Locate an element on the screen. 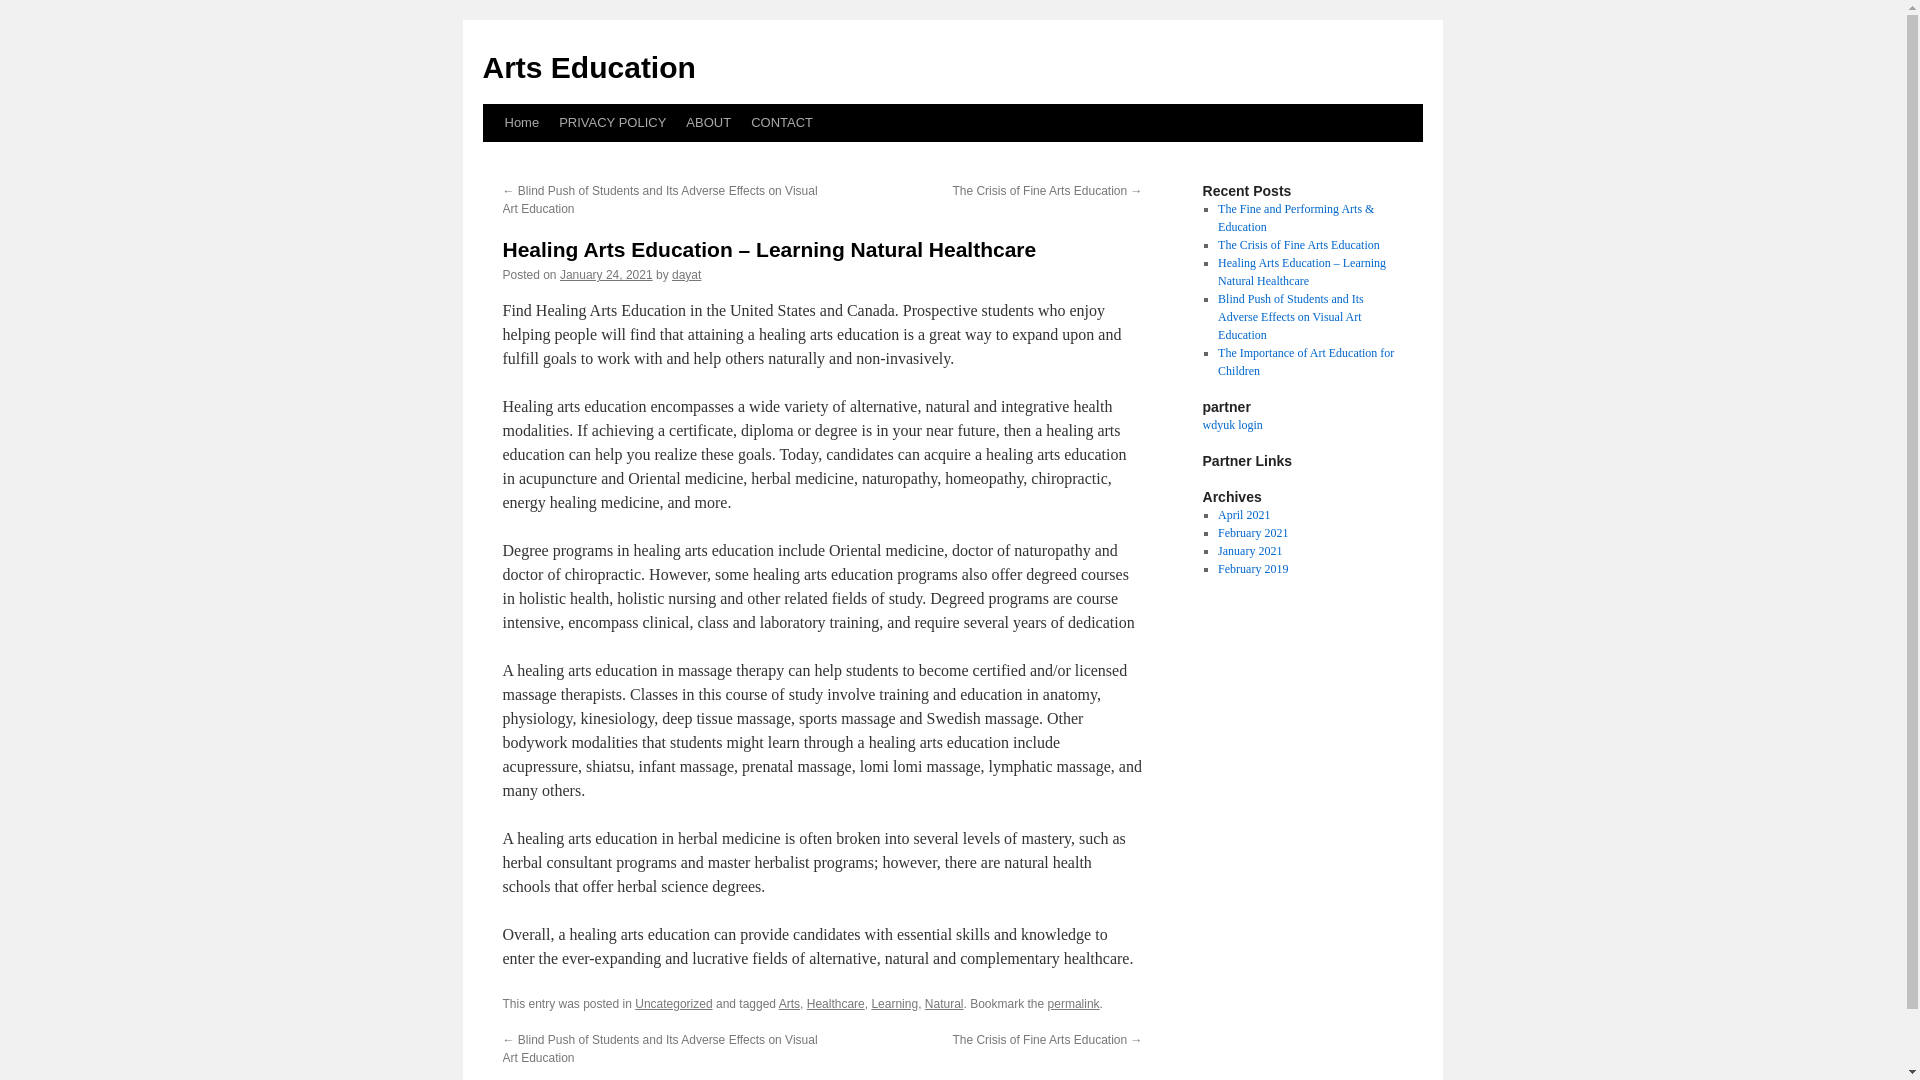 The image size is (1920, 1080). The Crisis of Fine Arts Education is located at coordinates (1298, 244).